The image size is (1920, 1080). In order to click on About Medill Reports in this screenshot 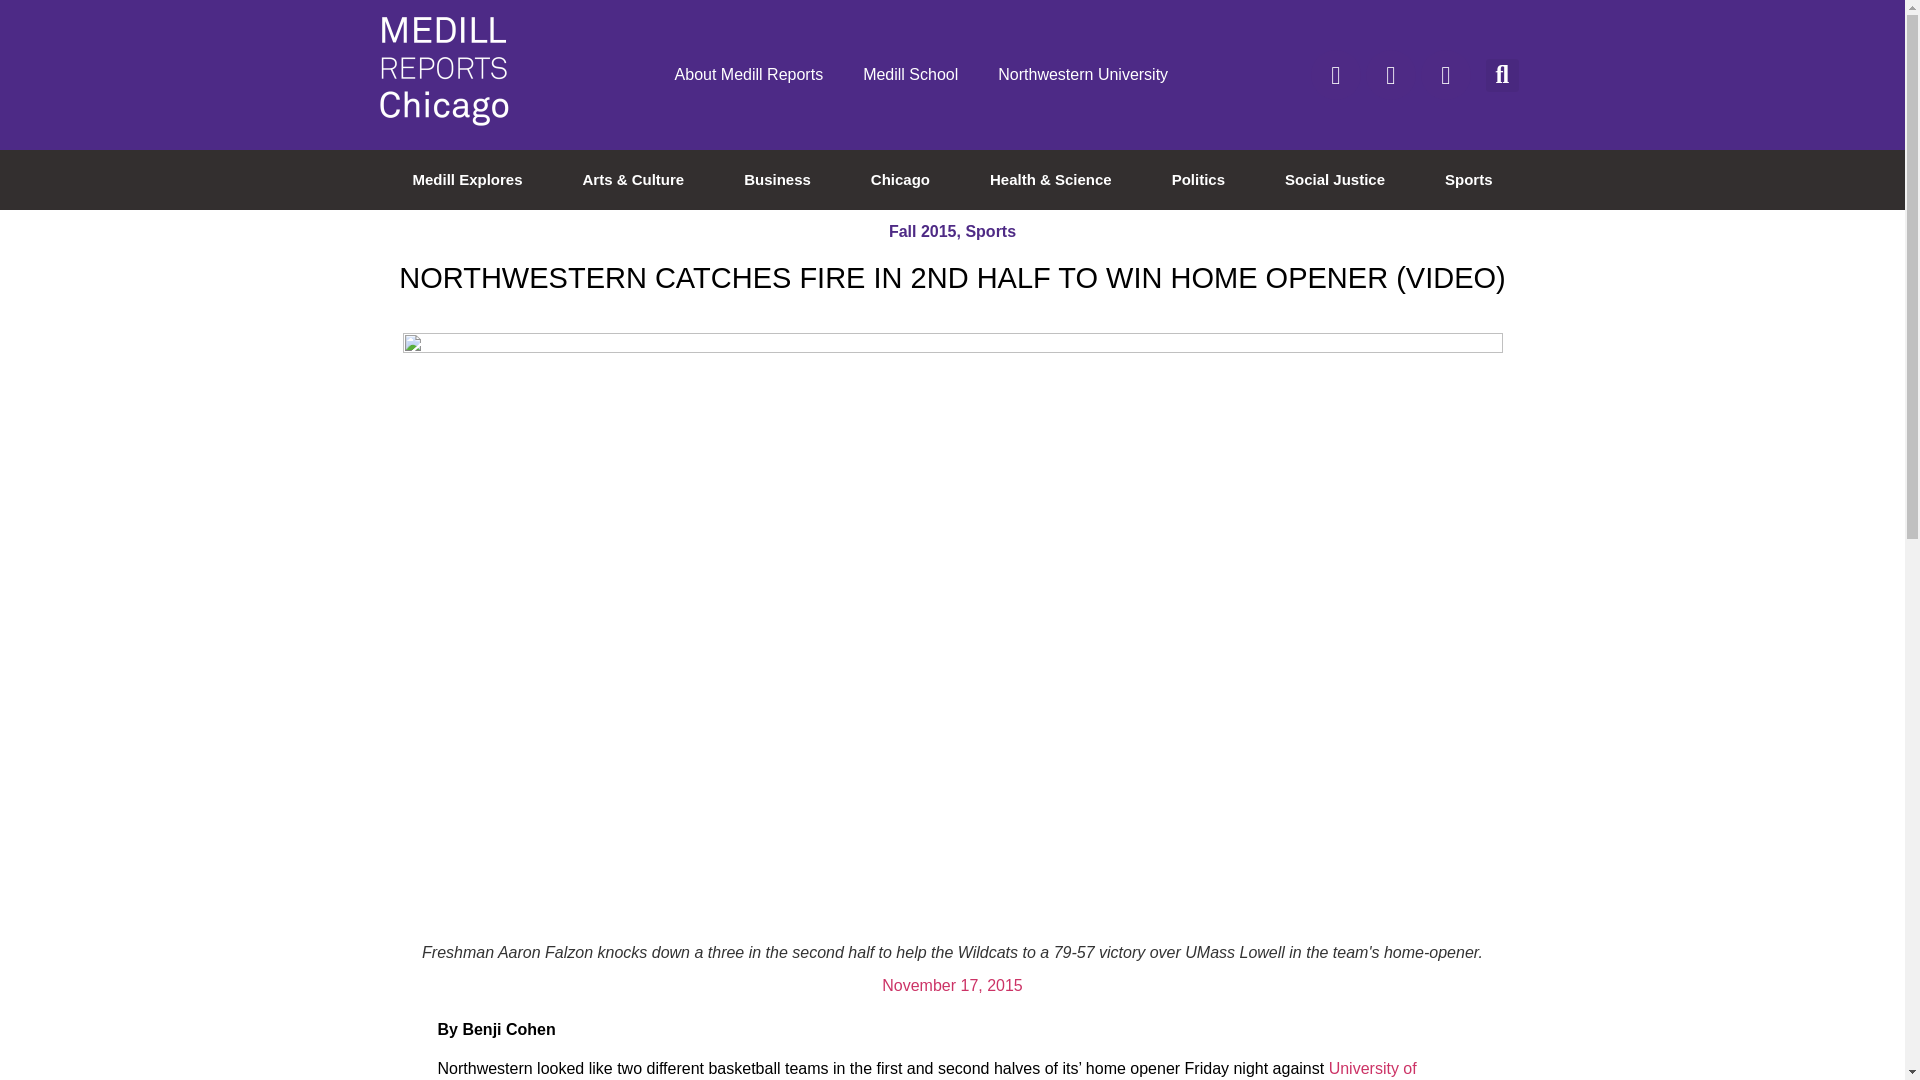, I will do `click(749, 74)`.